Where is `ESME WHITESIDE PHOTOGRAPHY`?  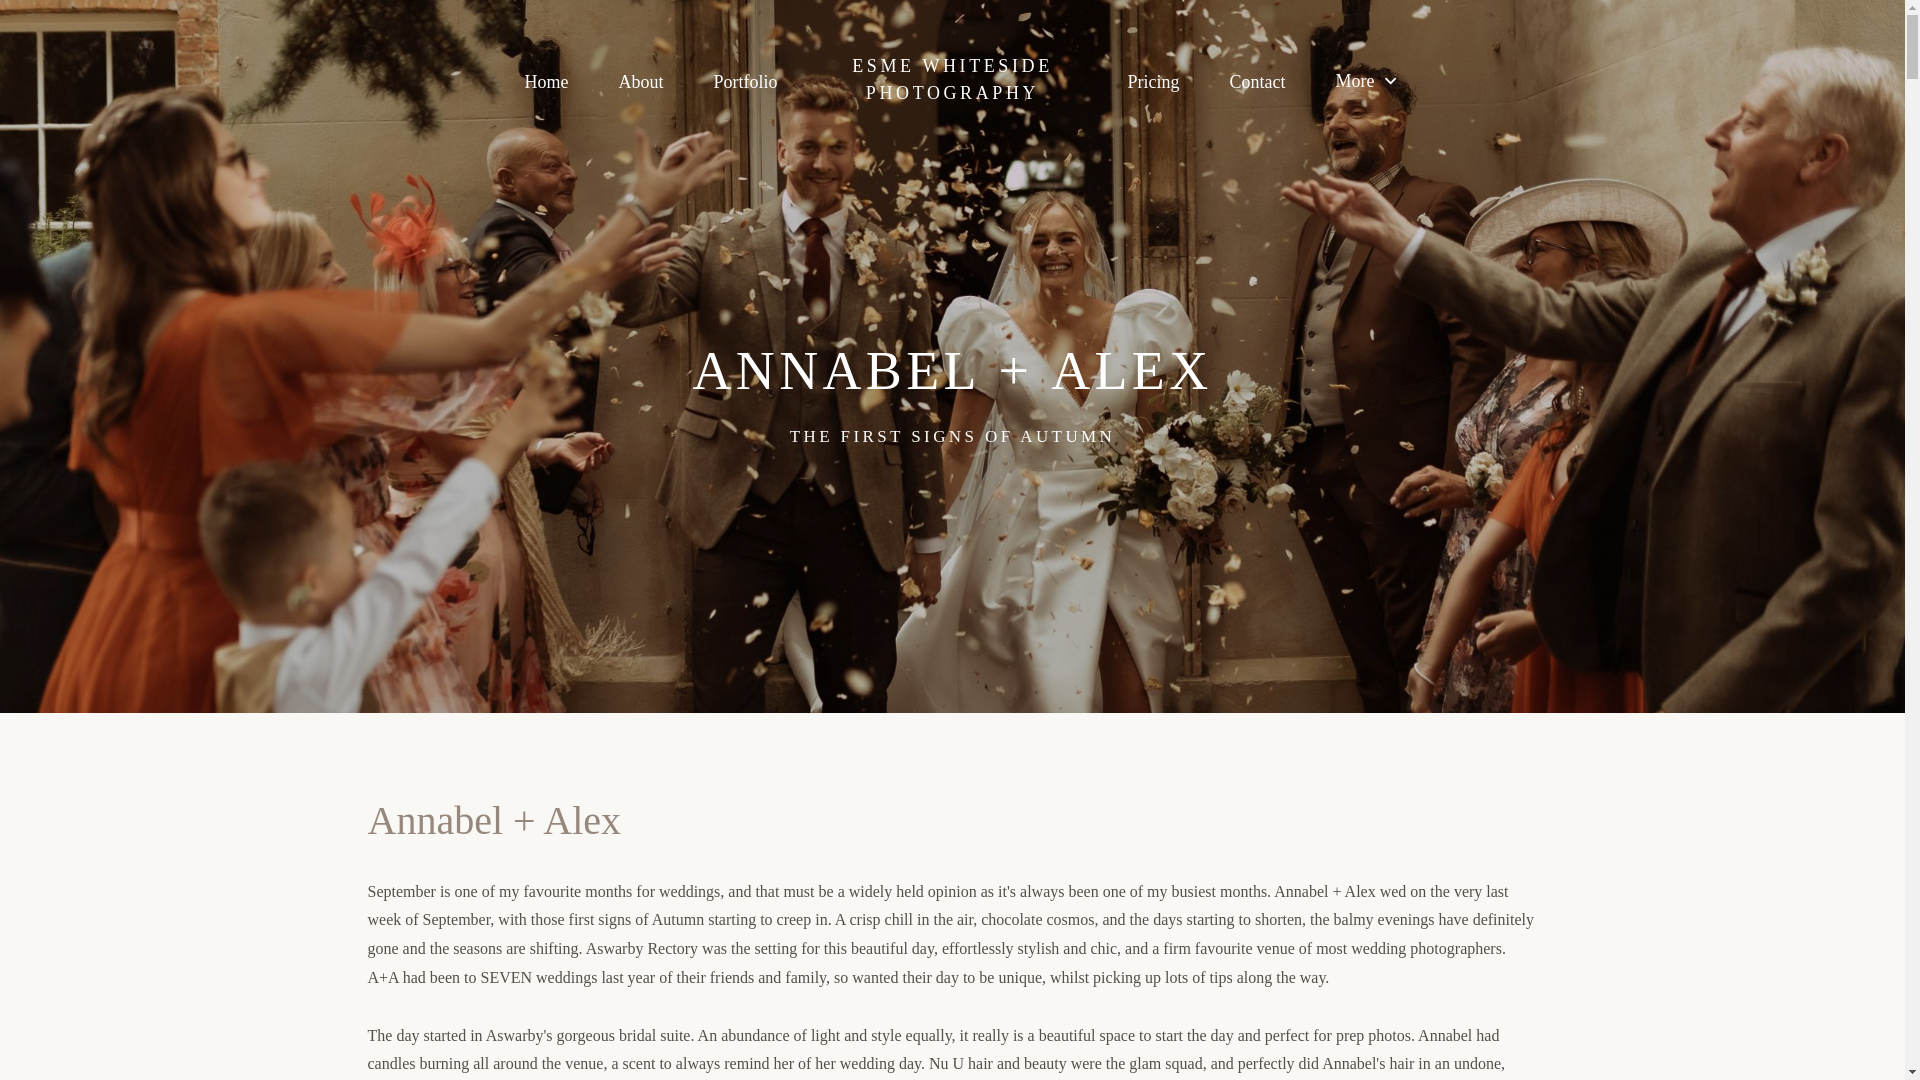 ESME WHITESIDE PHOTOGRAPHY is located at coordinates (952, 79).